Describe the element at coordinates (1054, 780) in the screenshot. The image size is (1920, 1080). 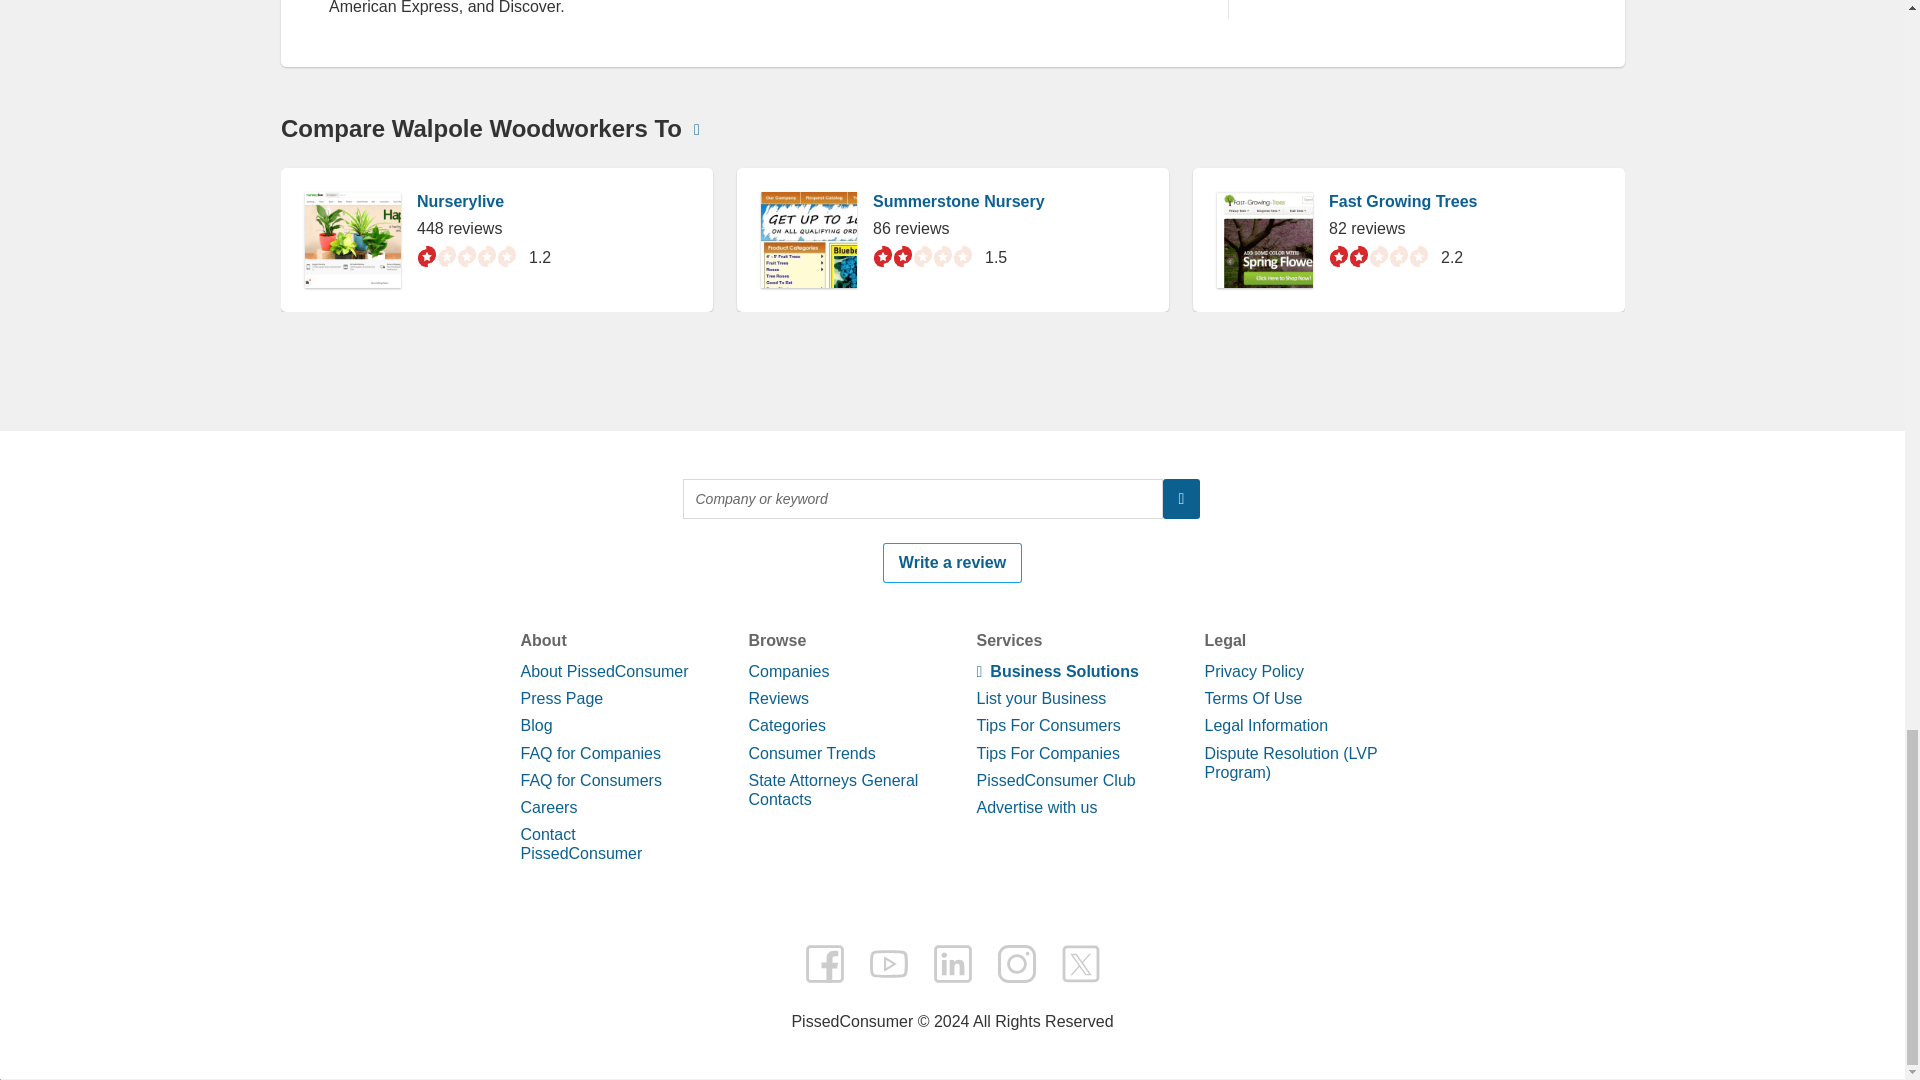
I see `PissedConsumer Club` at that location.